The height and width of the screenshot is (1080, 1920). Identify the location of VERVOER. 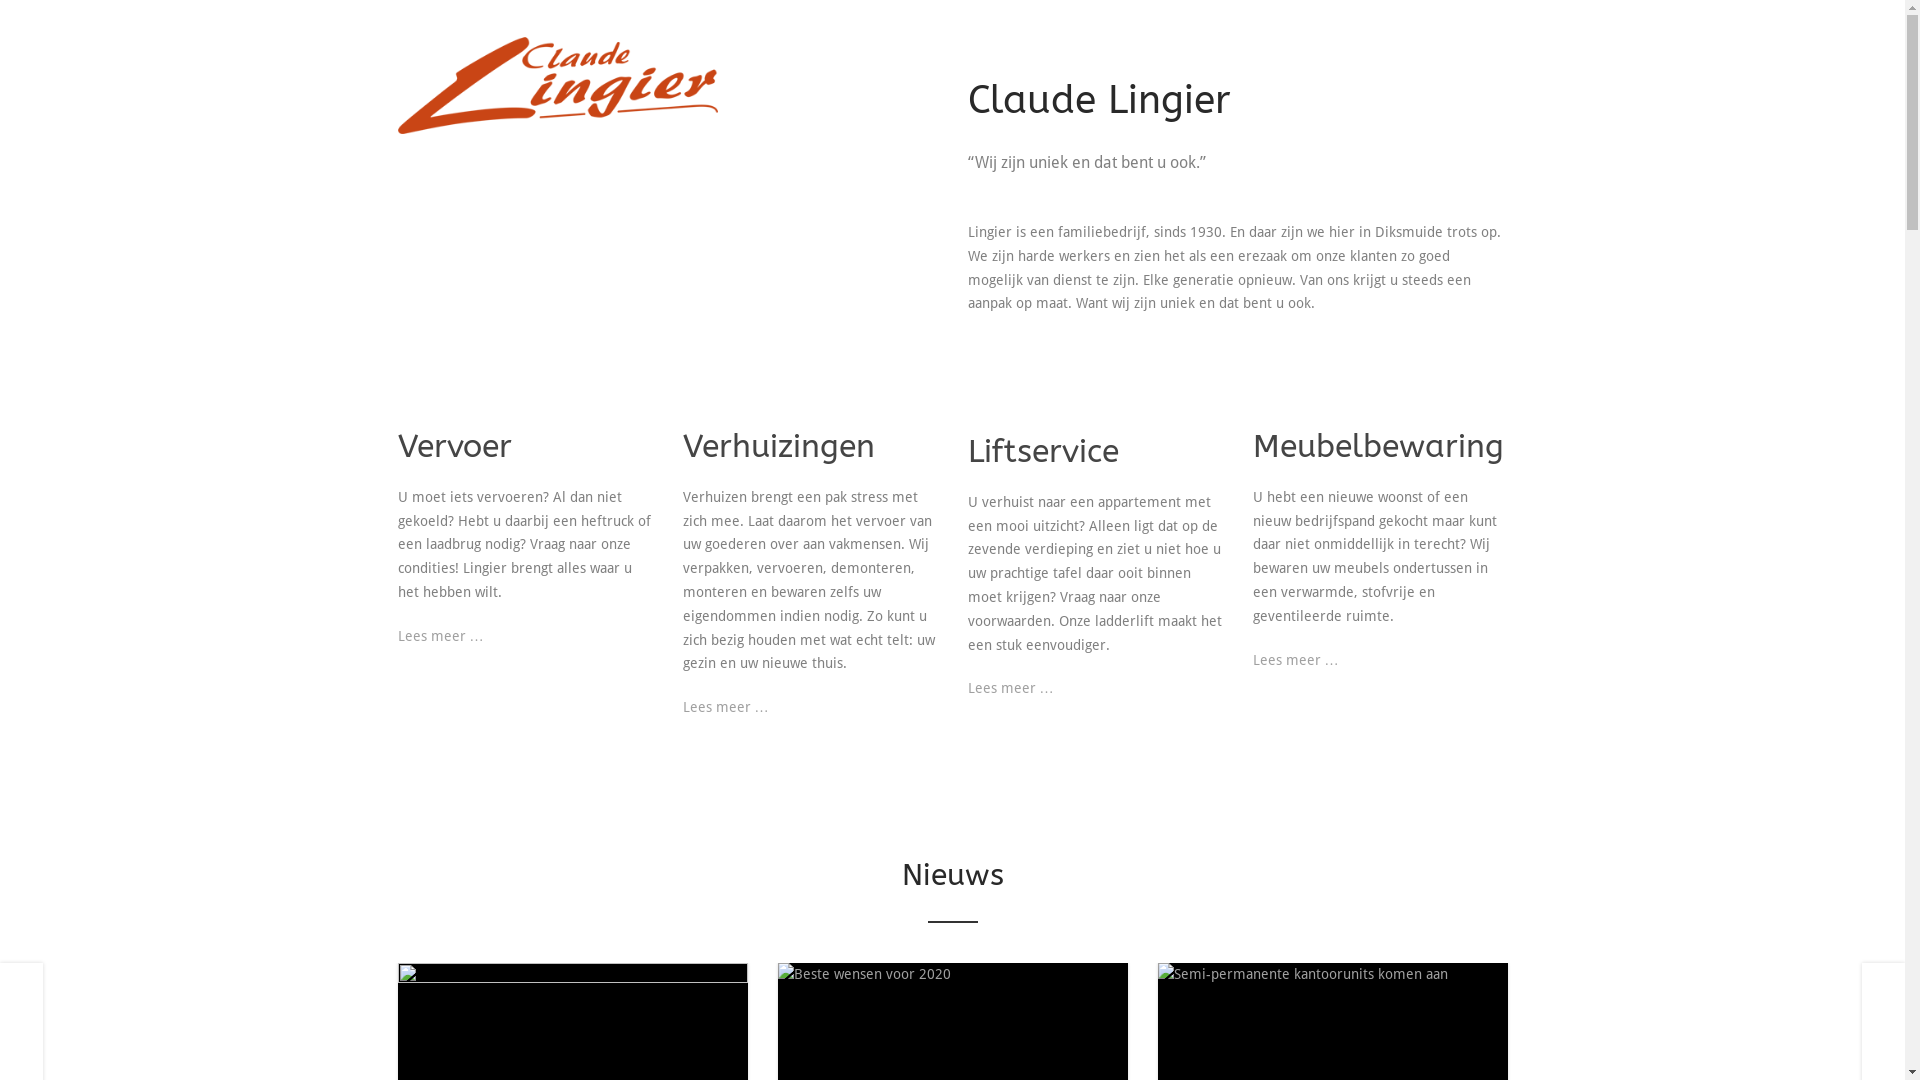
(1045, 68).